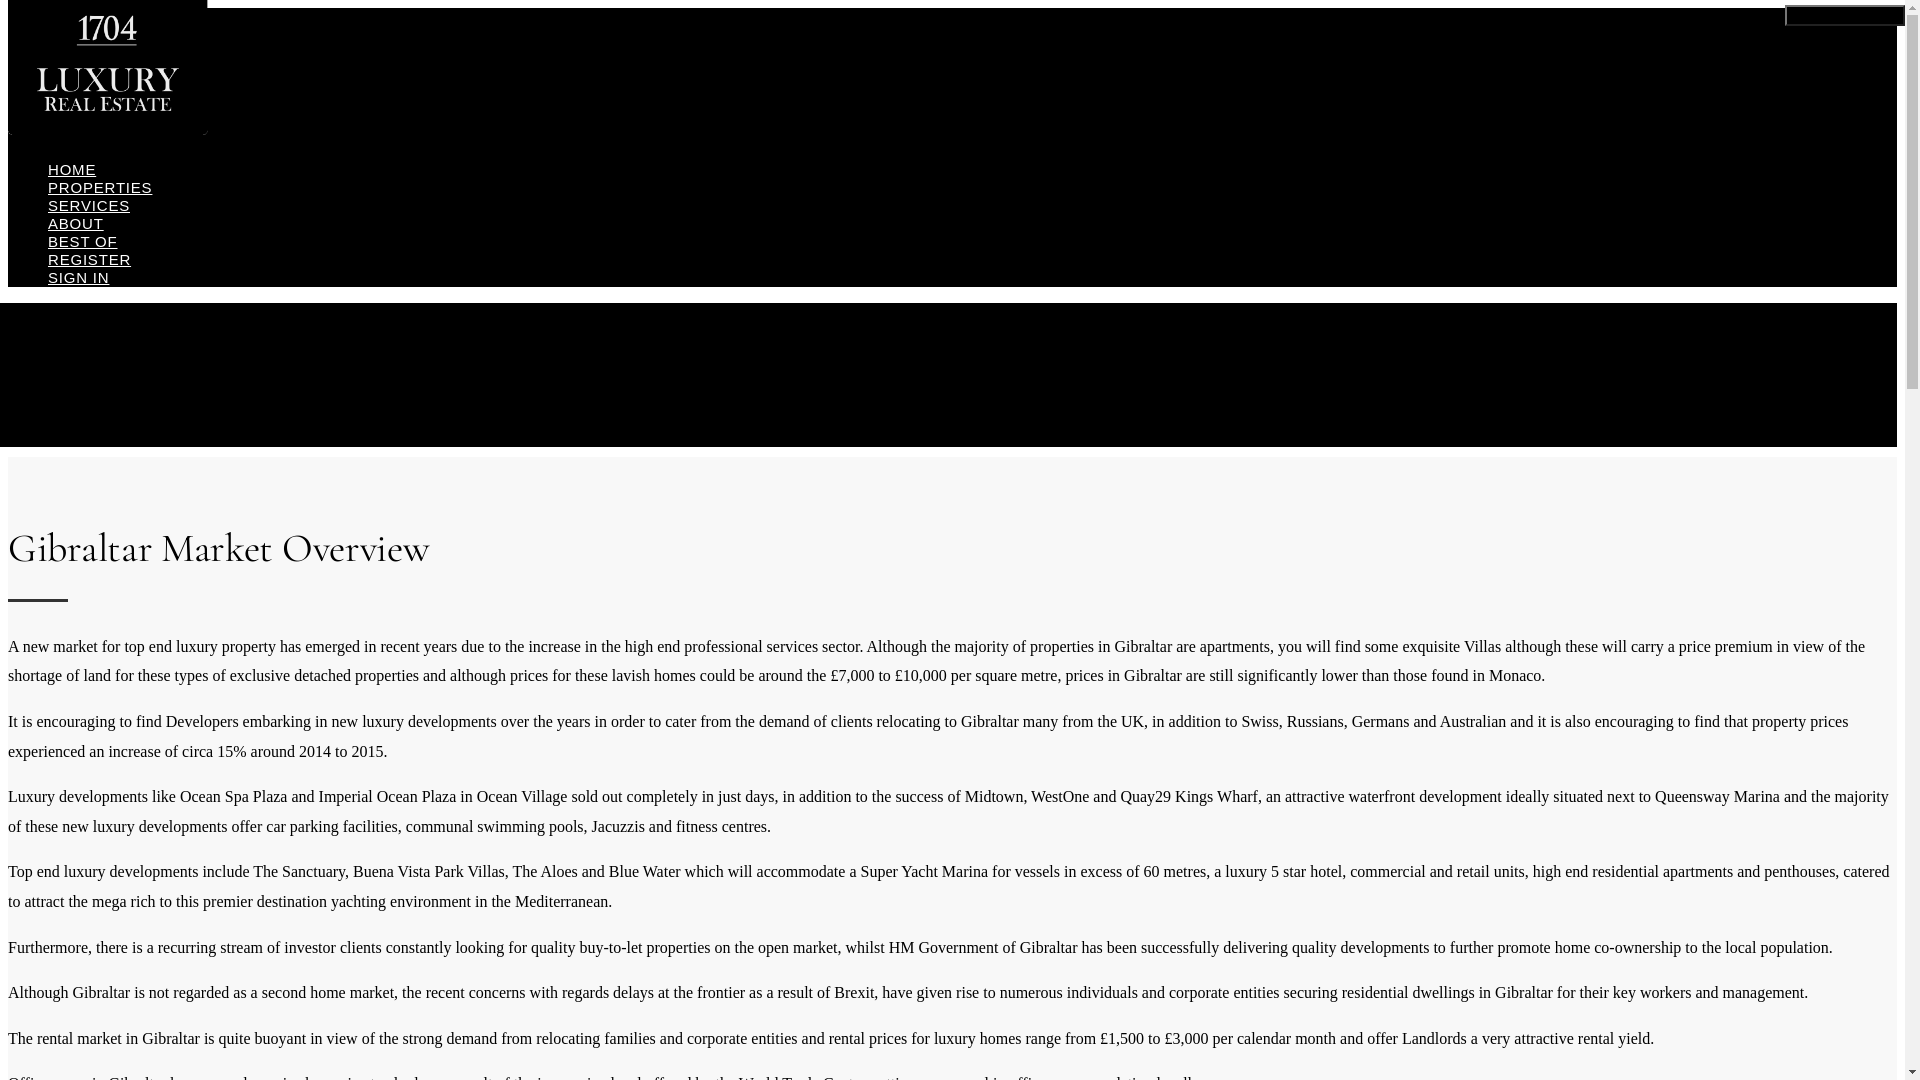  Describe the element at coordinates (1845, 16) in the screenshot. I see `Toggle navigation` at that location.